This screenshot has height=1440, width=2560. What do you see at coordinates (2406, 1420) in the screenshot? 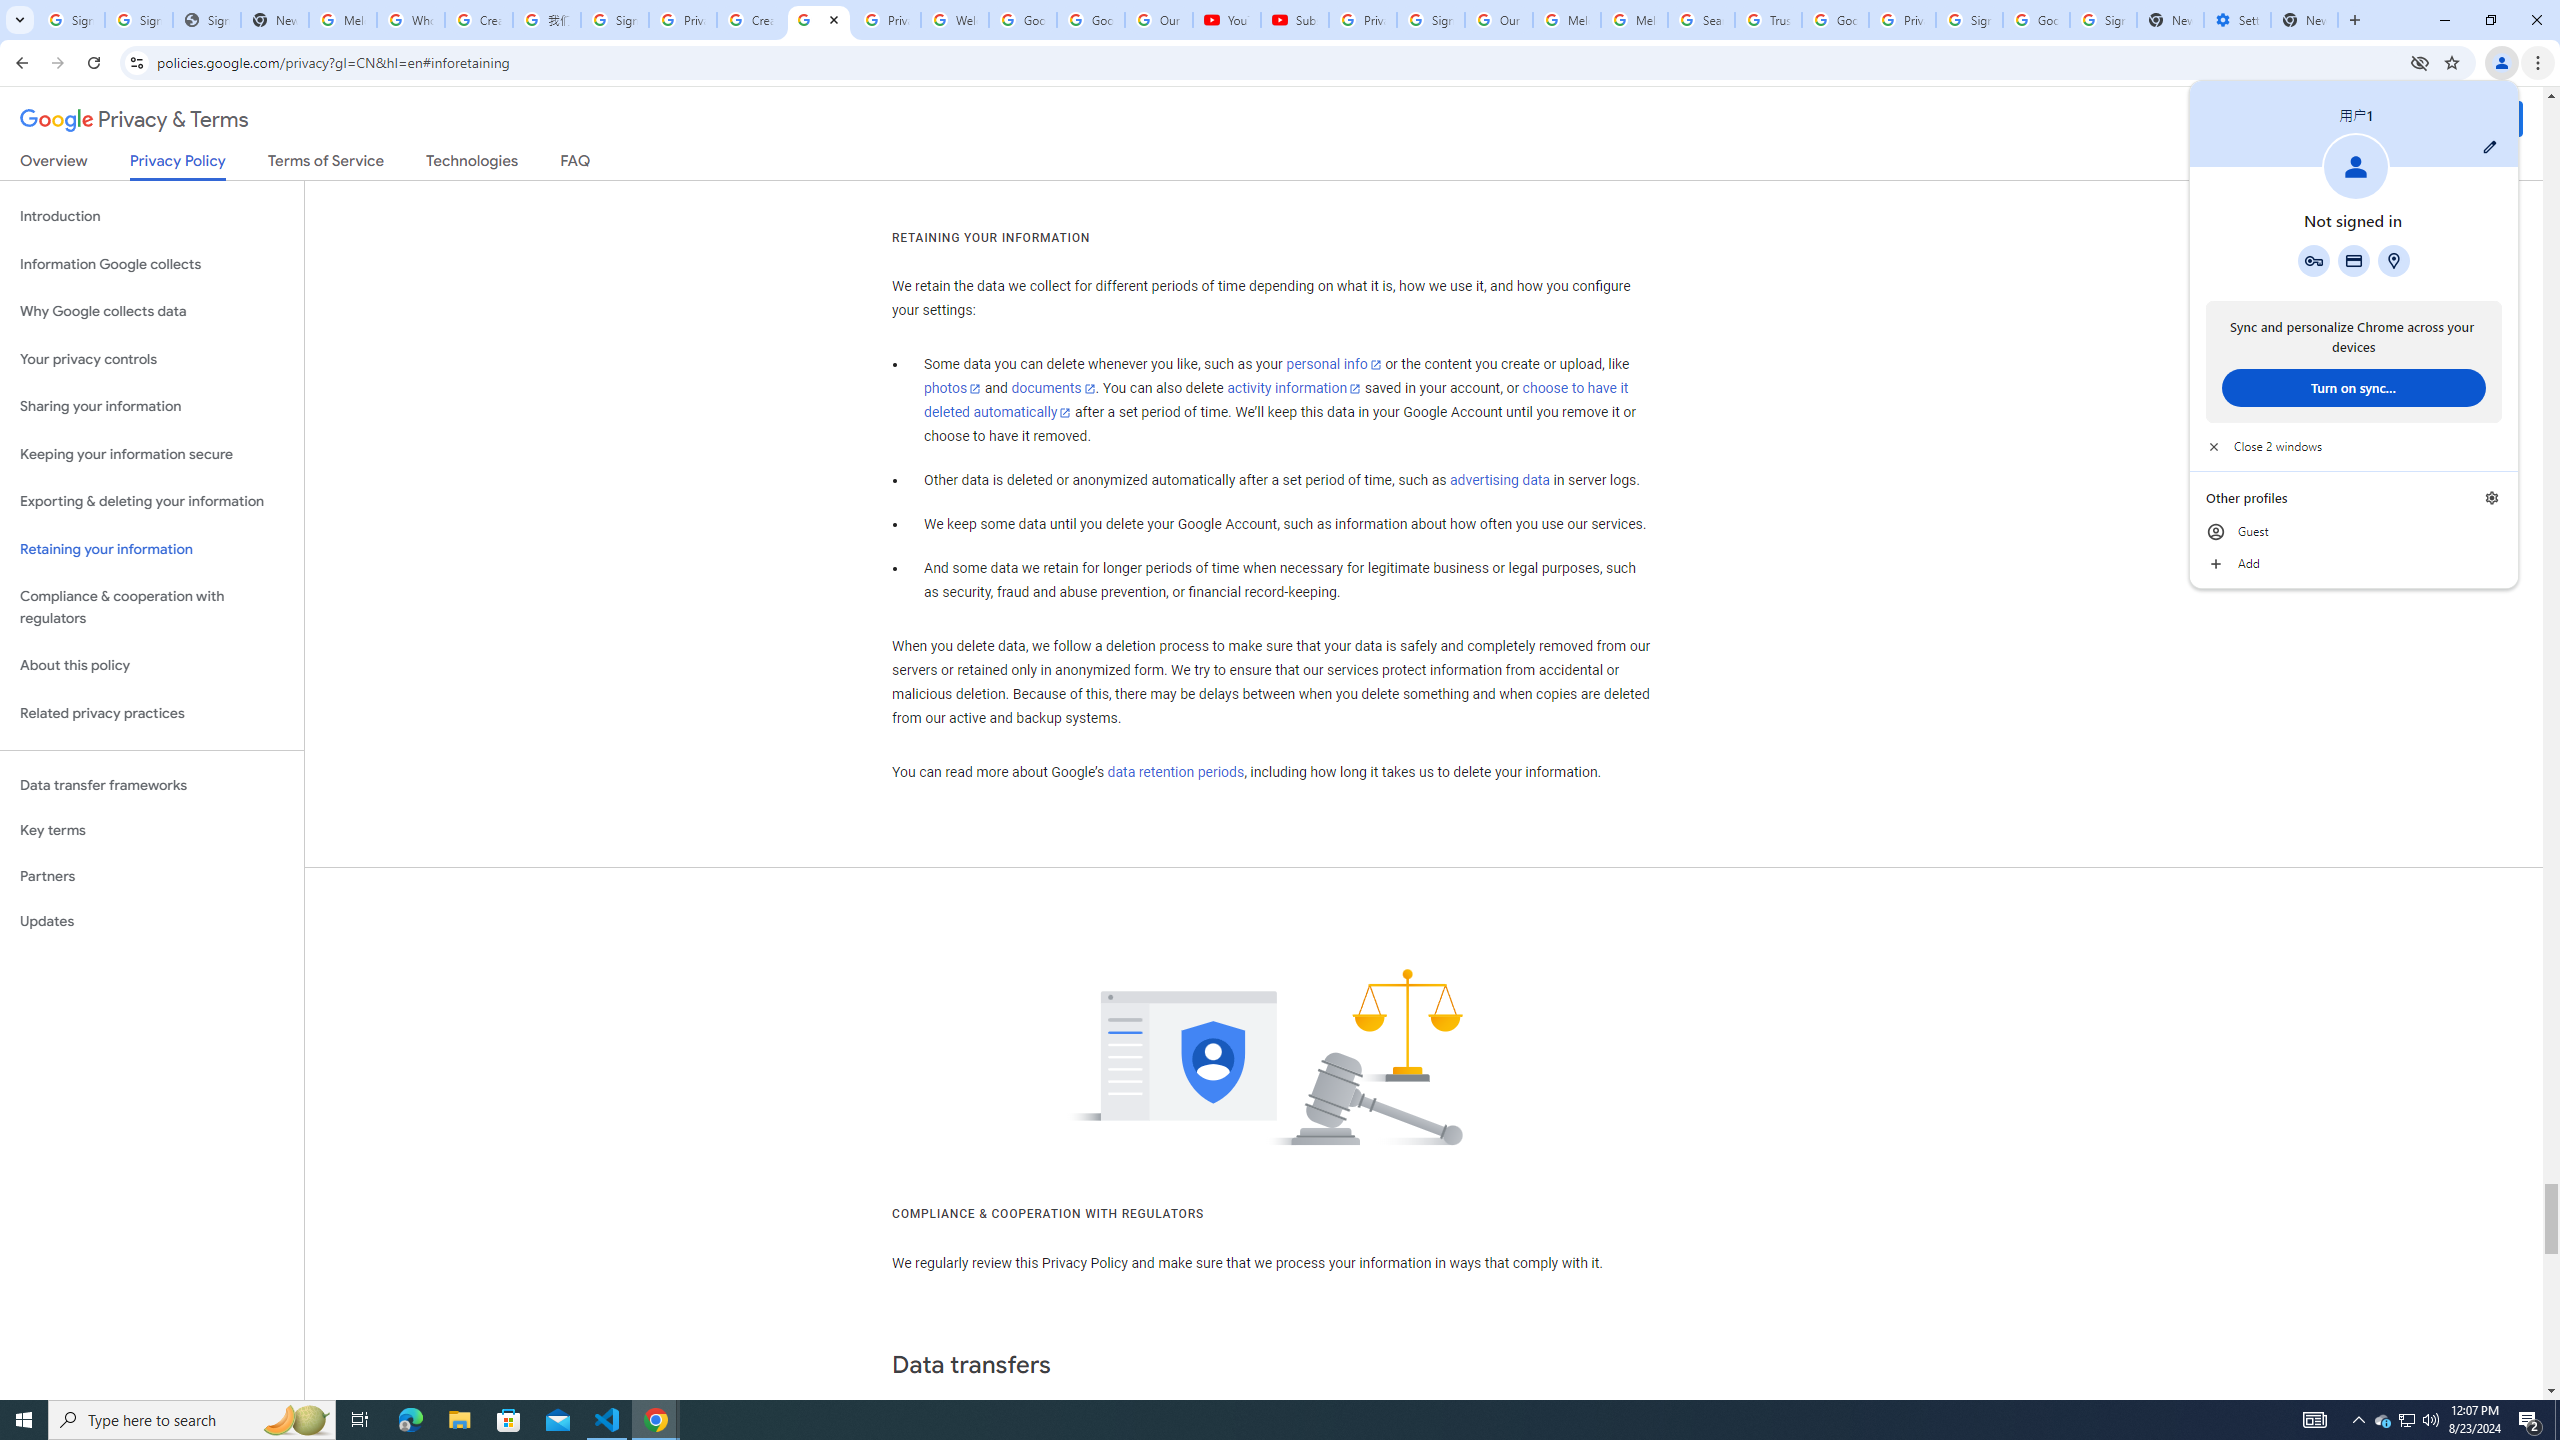
I see `User Promoted Notification Area` at bounding box center [2406, 1420].